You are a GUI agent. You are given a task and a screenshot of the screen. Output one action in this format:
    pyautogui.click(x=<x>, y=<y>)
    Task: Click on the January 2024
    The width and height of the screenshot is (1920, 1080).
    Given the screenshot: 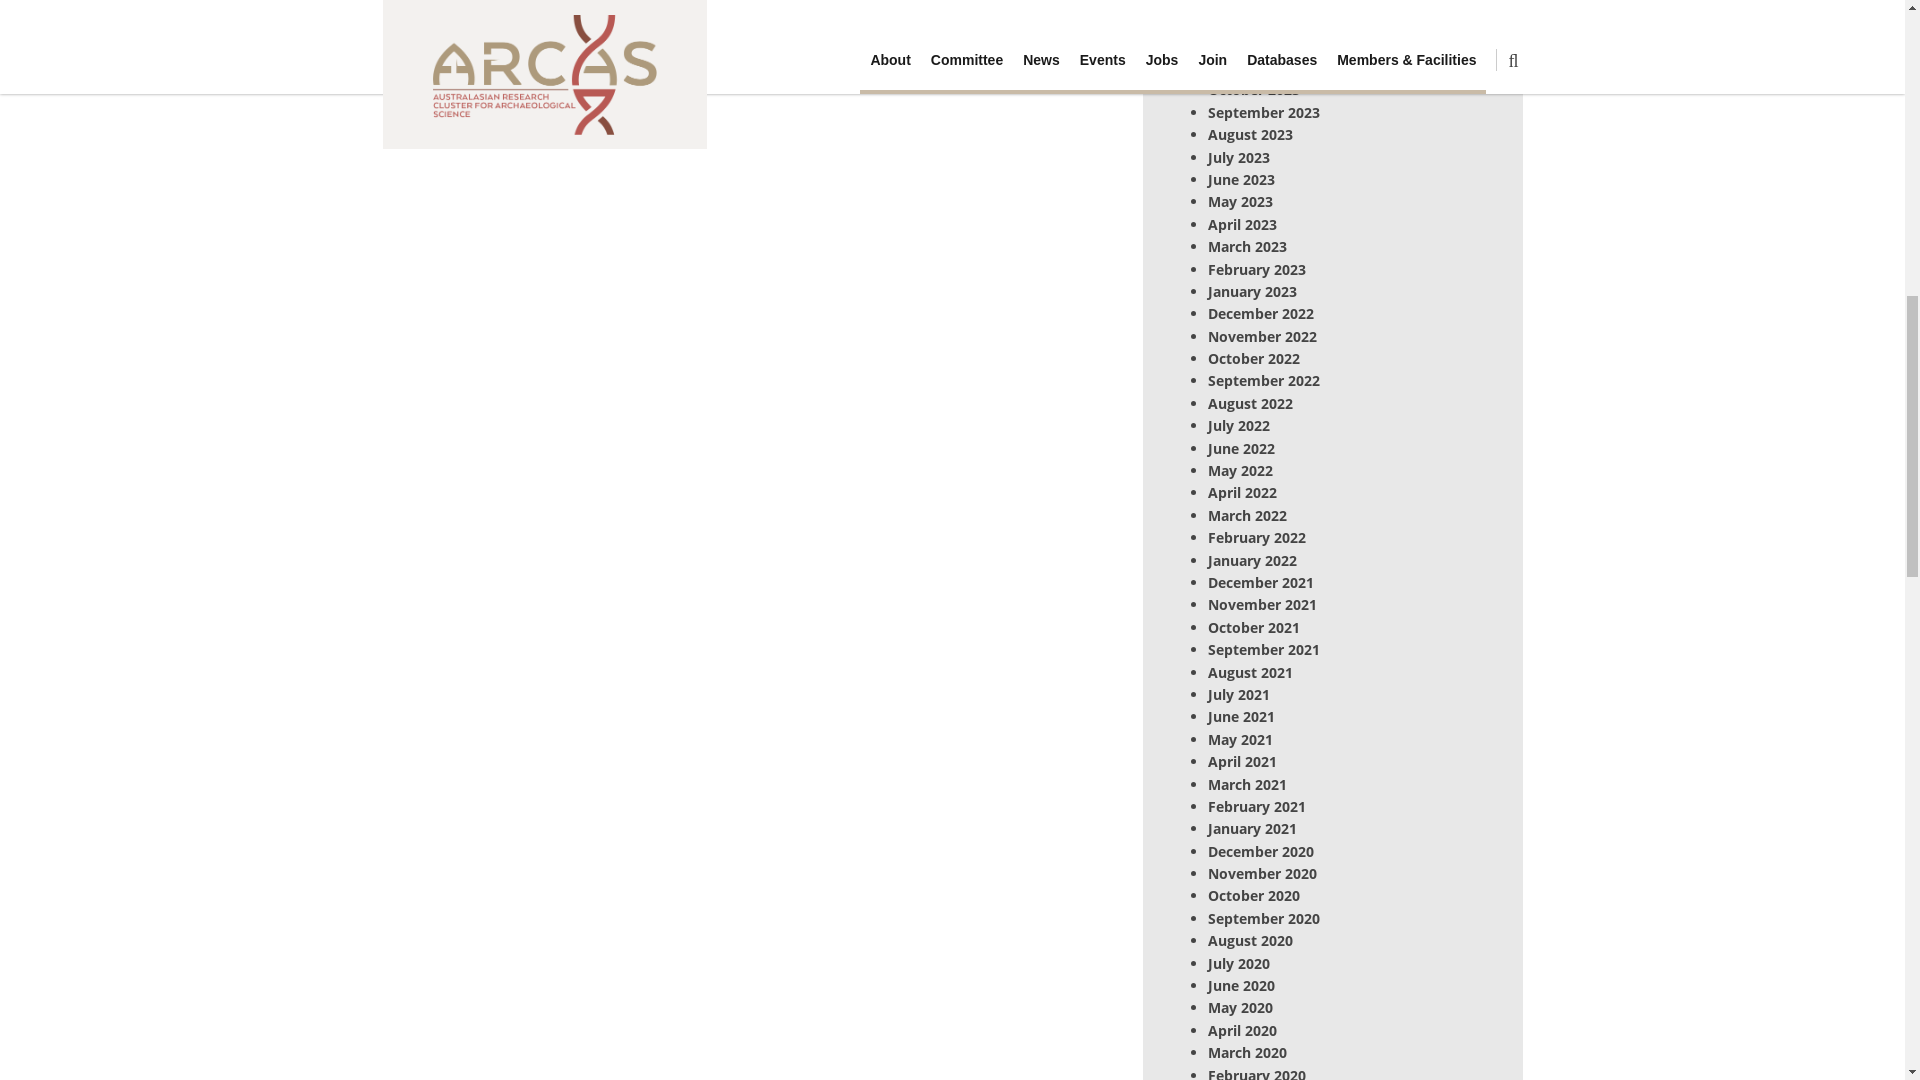 What is the action you would take?
    pyautogui.click(x=1252, y=22)
    